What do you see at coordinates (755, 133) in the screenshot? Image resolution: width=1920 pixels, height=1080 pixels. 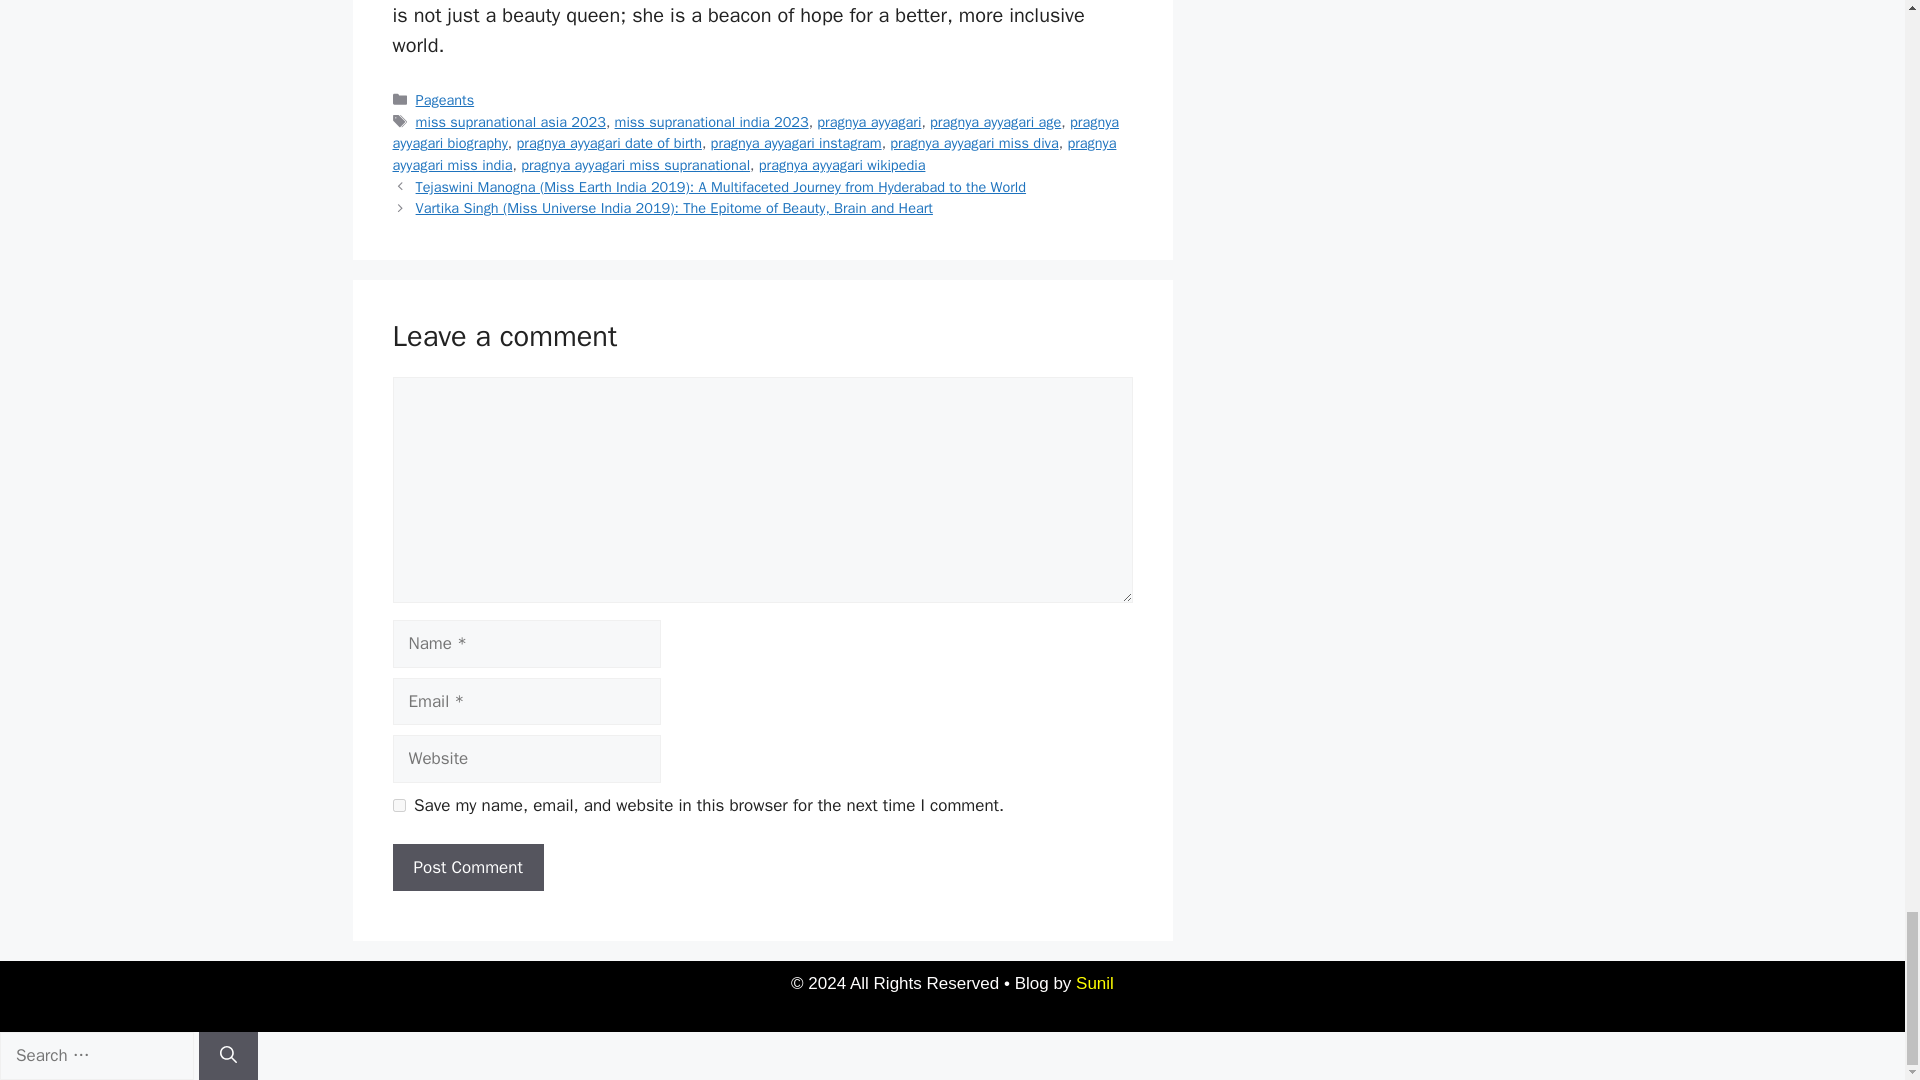 I see `pragnya ayyagari biography` at bounding box center [755, 133].